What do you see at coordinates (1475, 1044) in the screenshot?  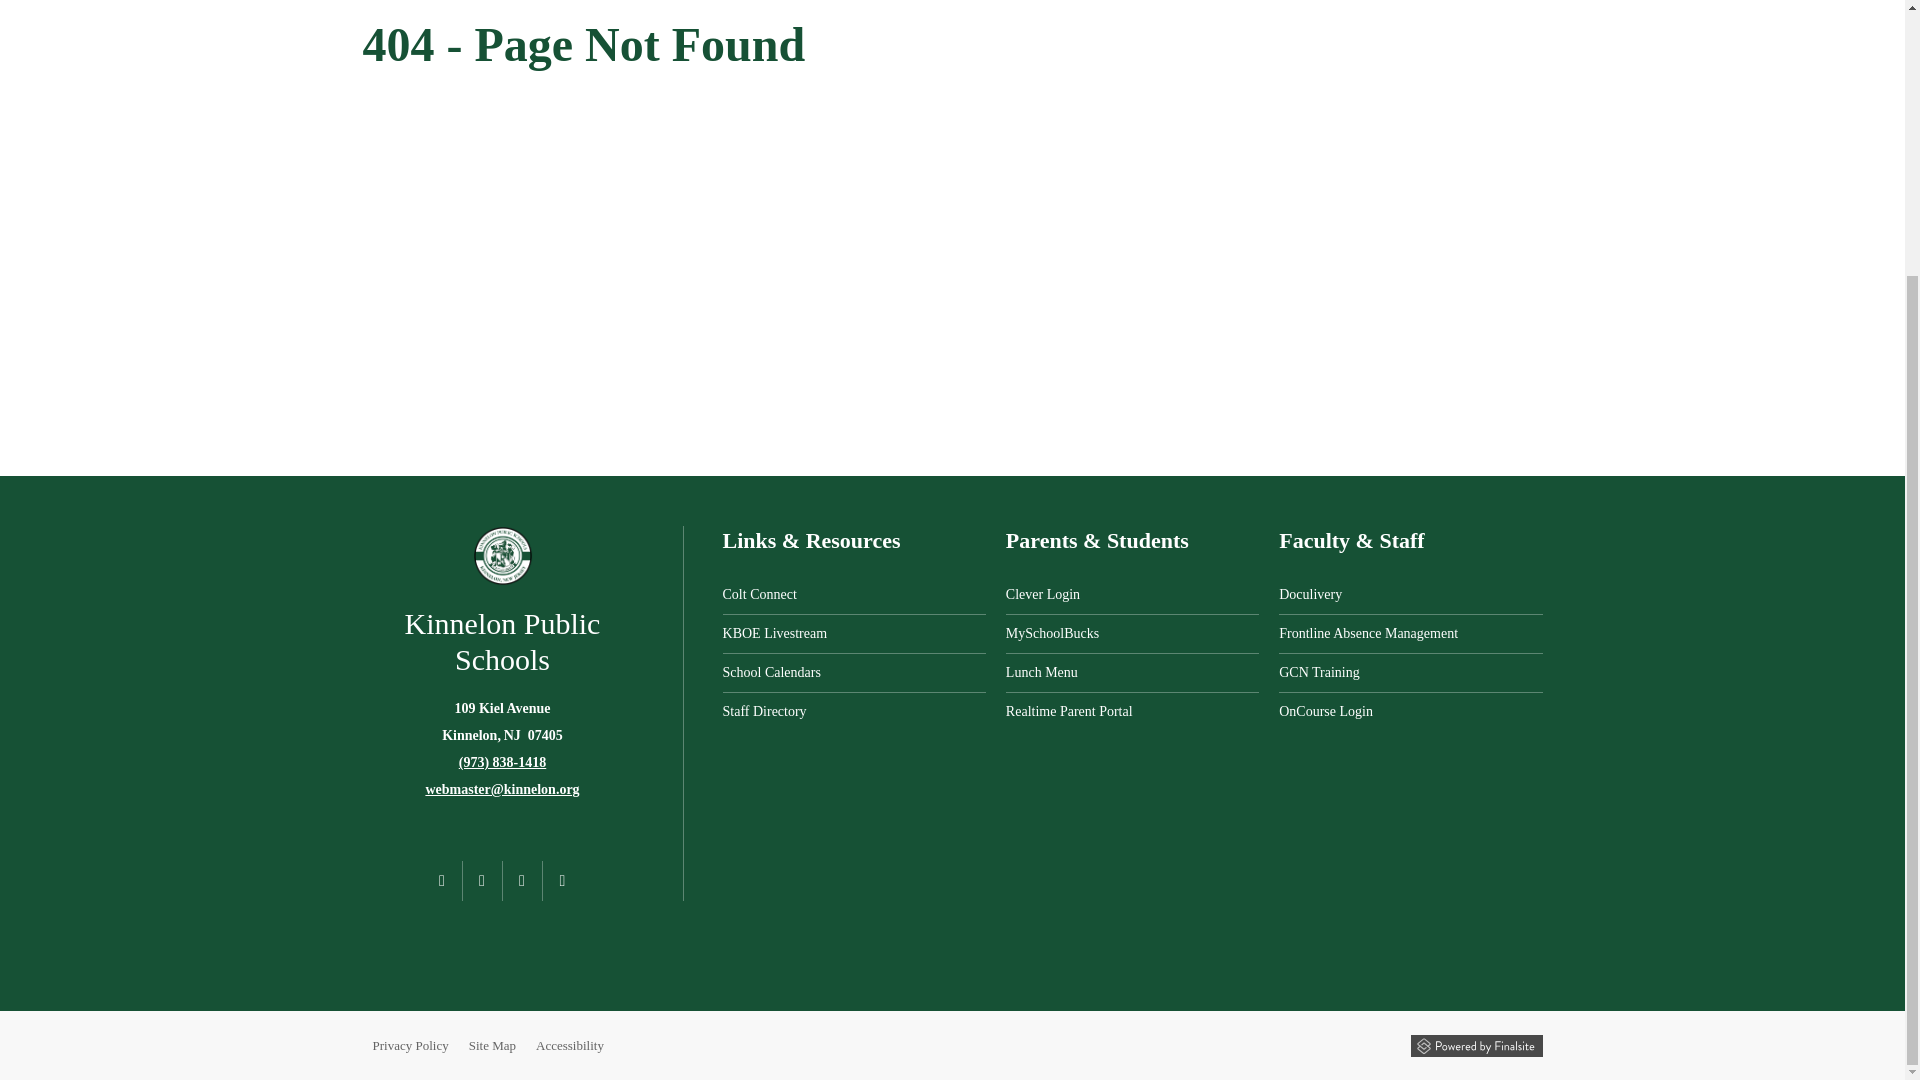 I see `Powered by Finalsite opens in a new window` at bounding box center [1475, 1044].